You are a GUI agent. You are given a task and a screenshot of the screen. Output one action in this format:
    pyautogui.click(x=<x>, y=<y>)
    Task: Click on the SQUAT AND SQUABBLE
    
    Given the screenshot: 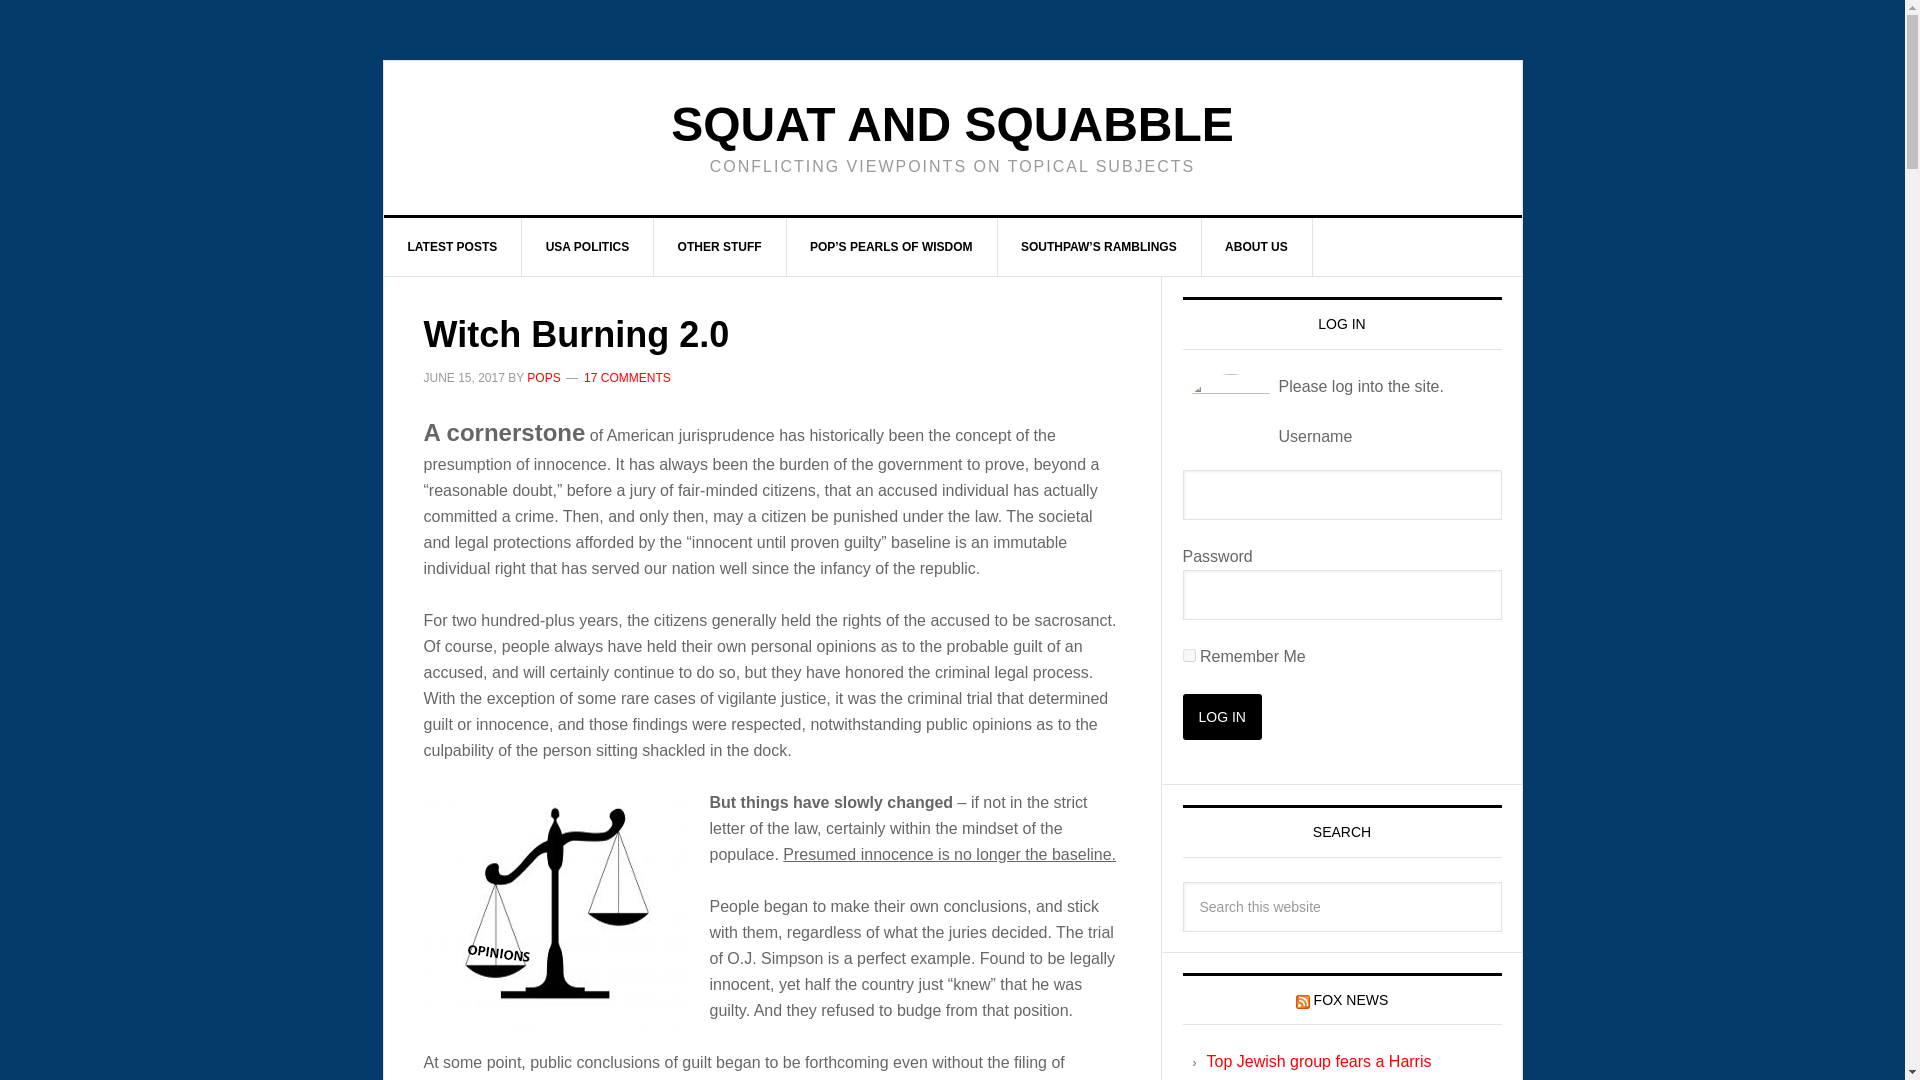 What is the action you would take?
    pyautogui.click(x=952, y=124)
    